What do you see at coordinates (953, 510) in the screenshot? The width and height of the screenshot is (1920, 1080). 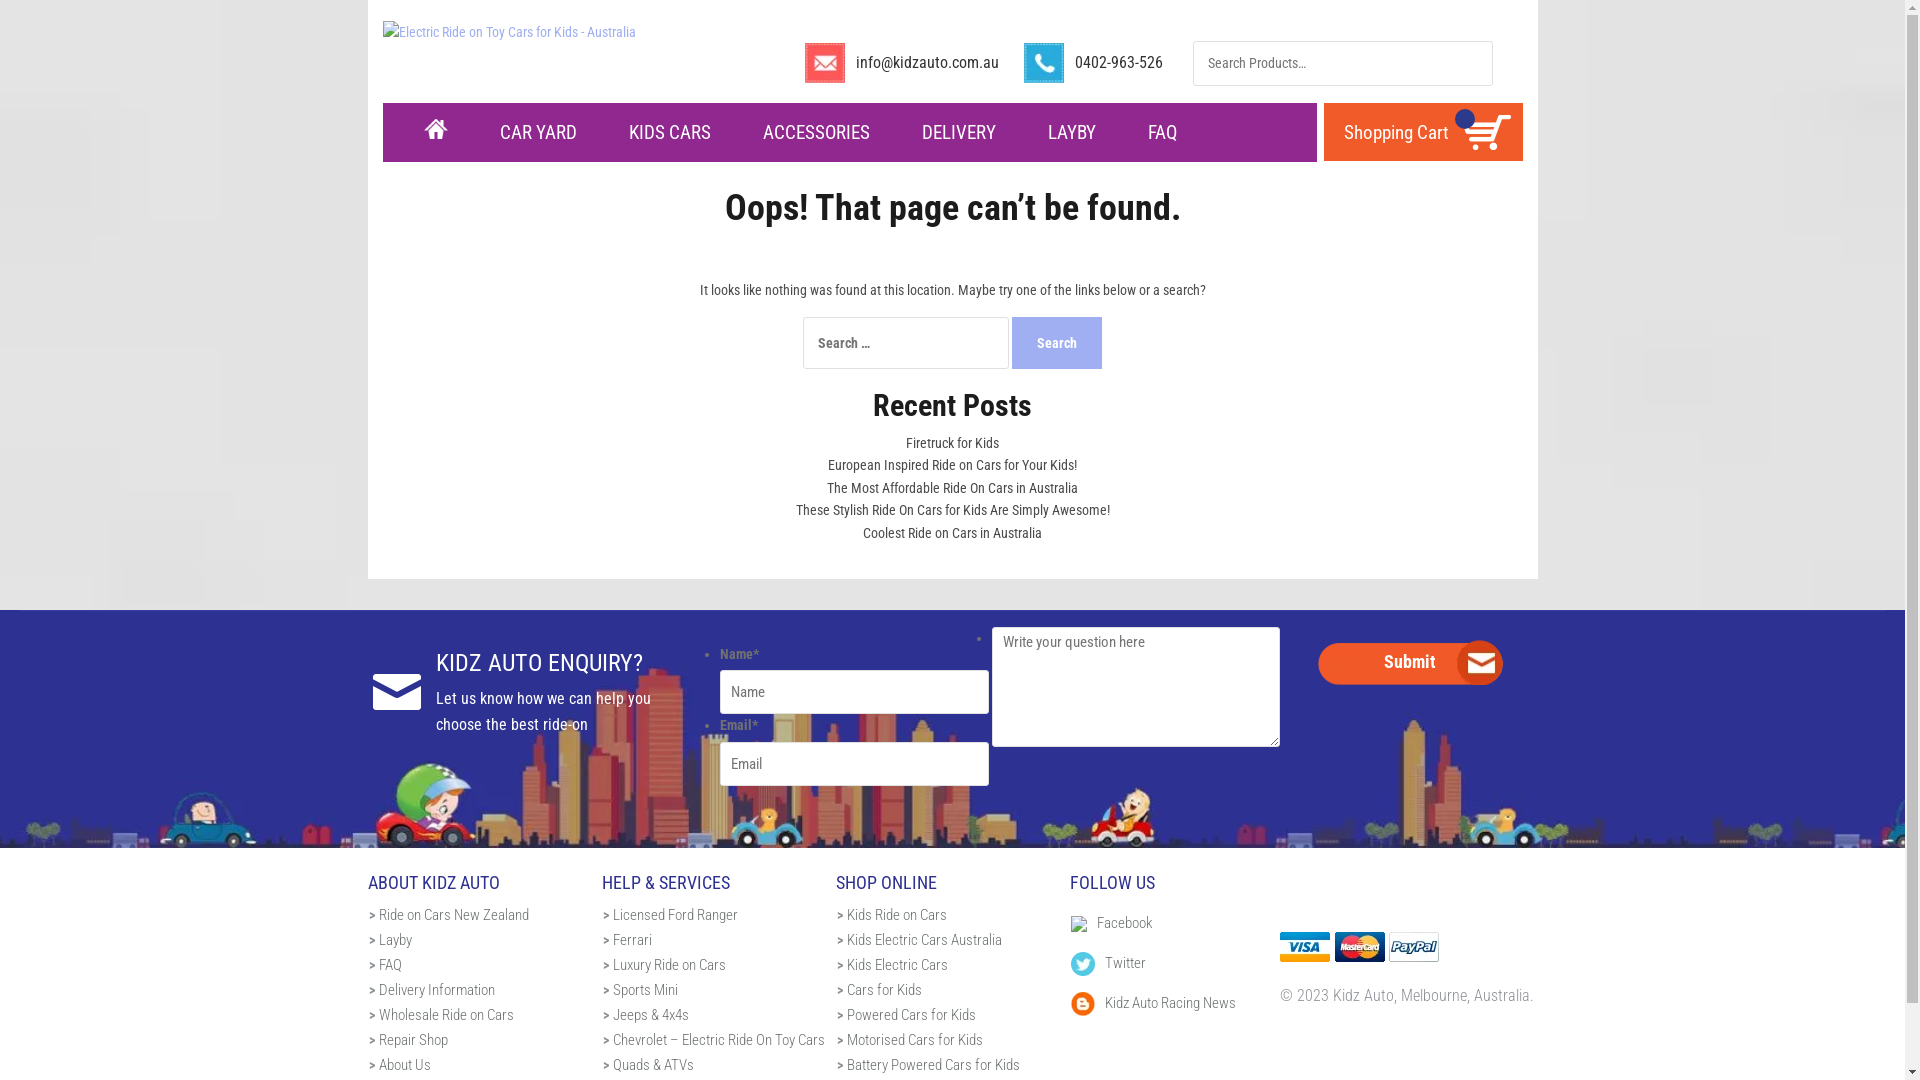 I see `These Stylish Ride On Cars for Kids Are Simply Awesome!` at bounding box center [953, 510].